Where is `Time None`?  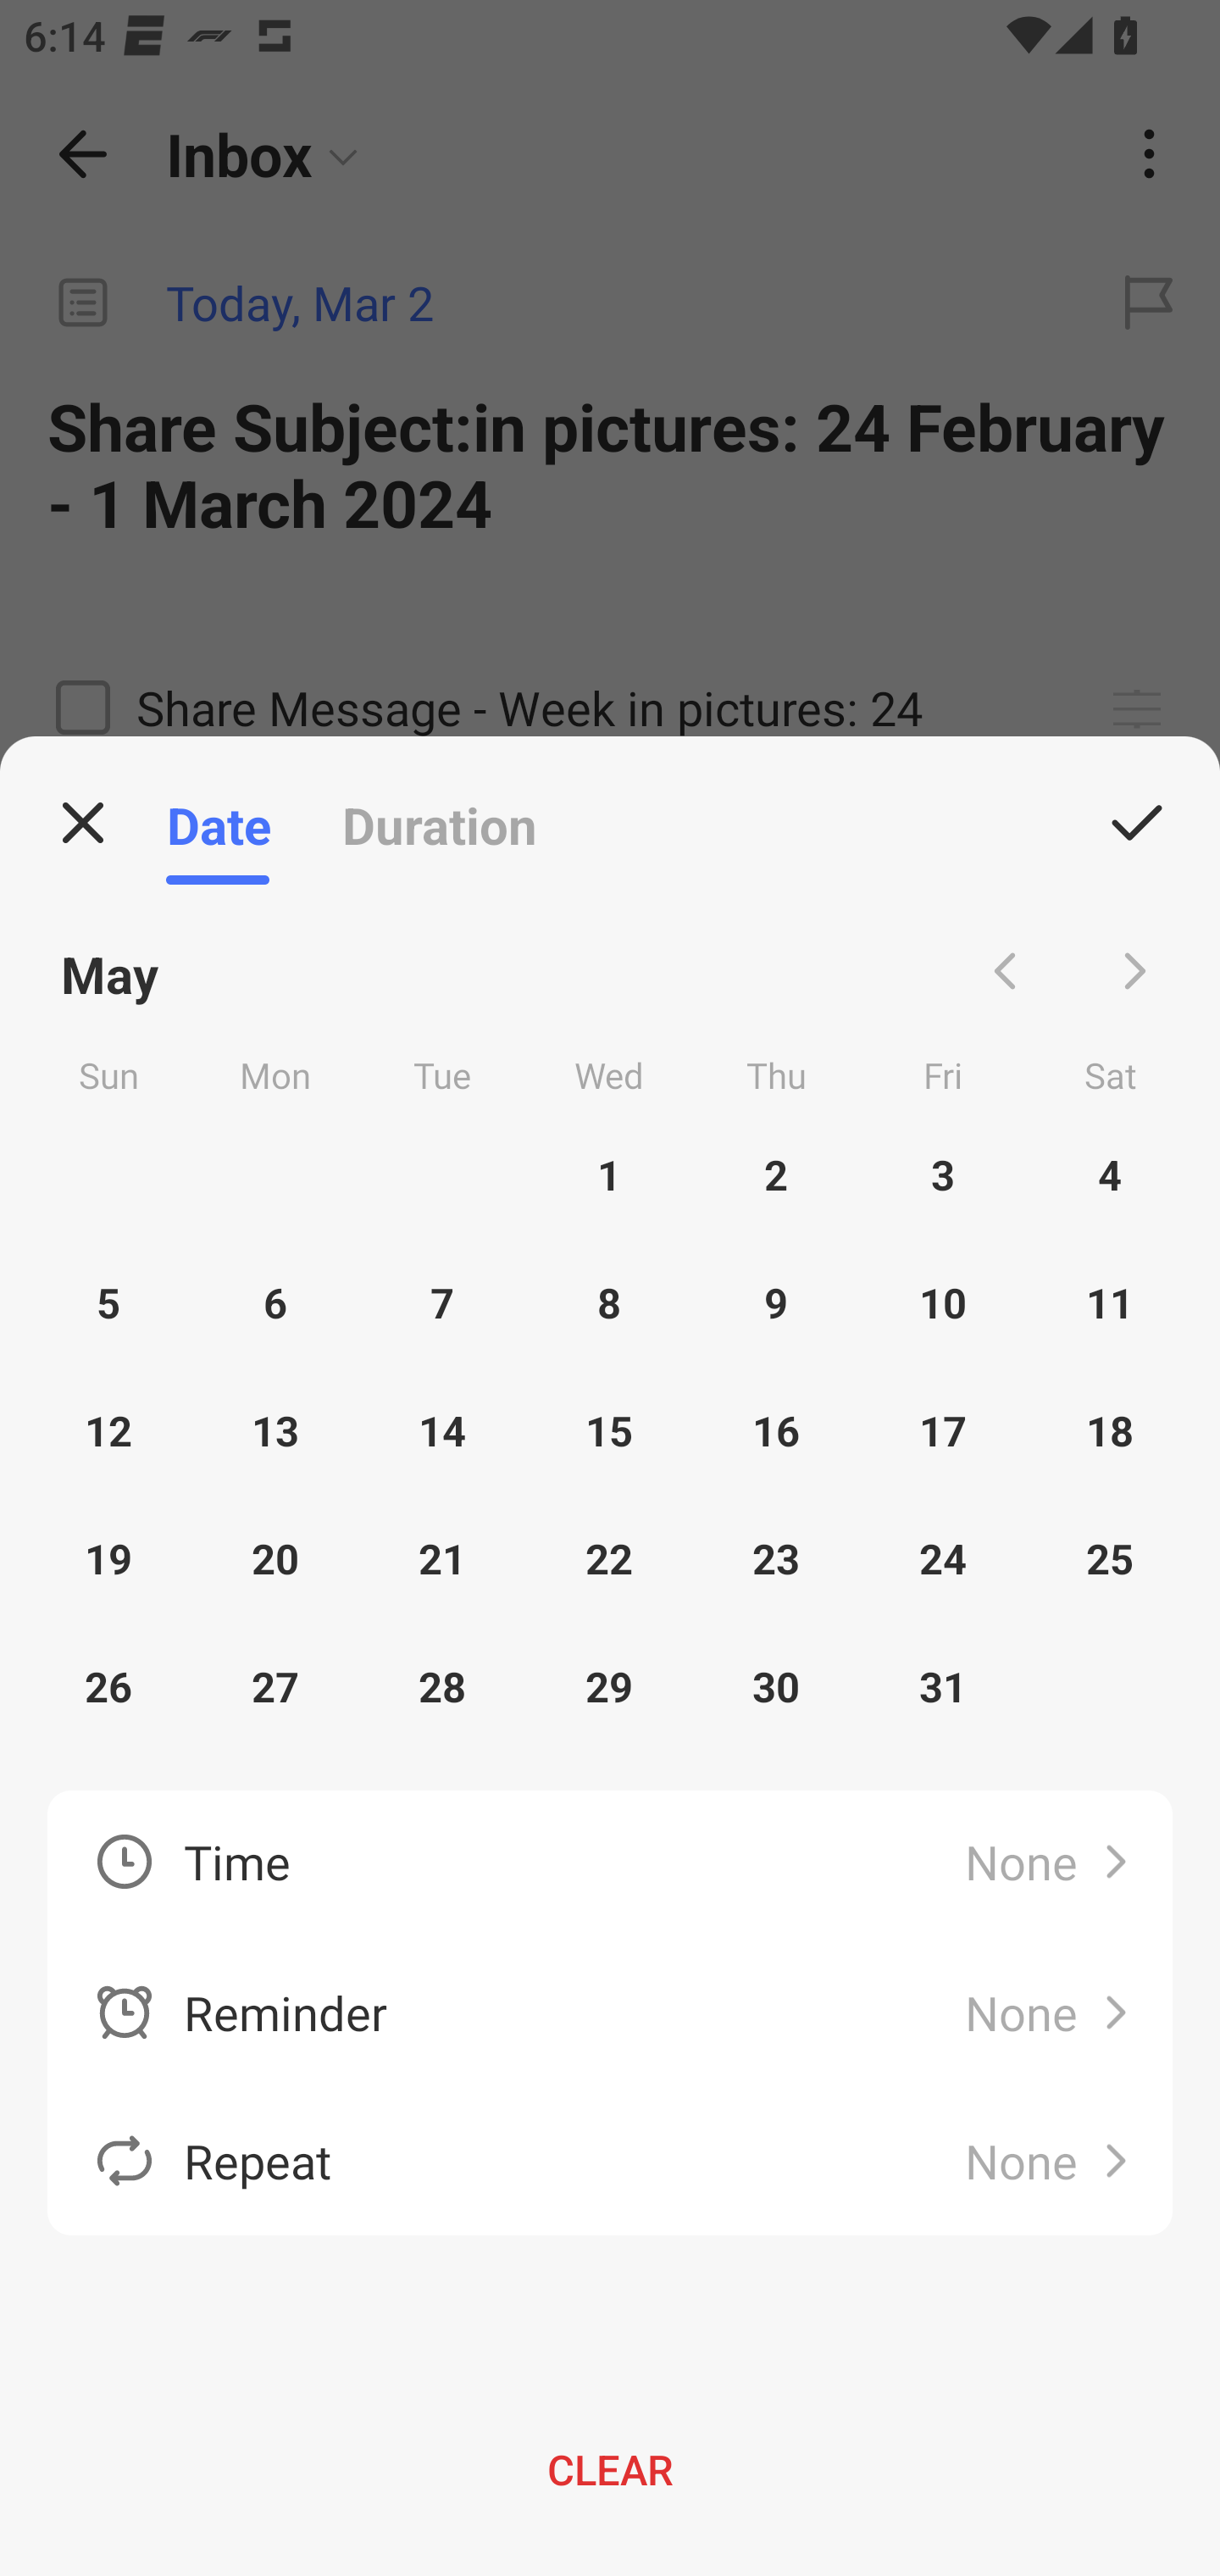 Time None is located at coordinates (610, 1864).